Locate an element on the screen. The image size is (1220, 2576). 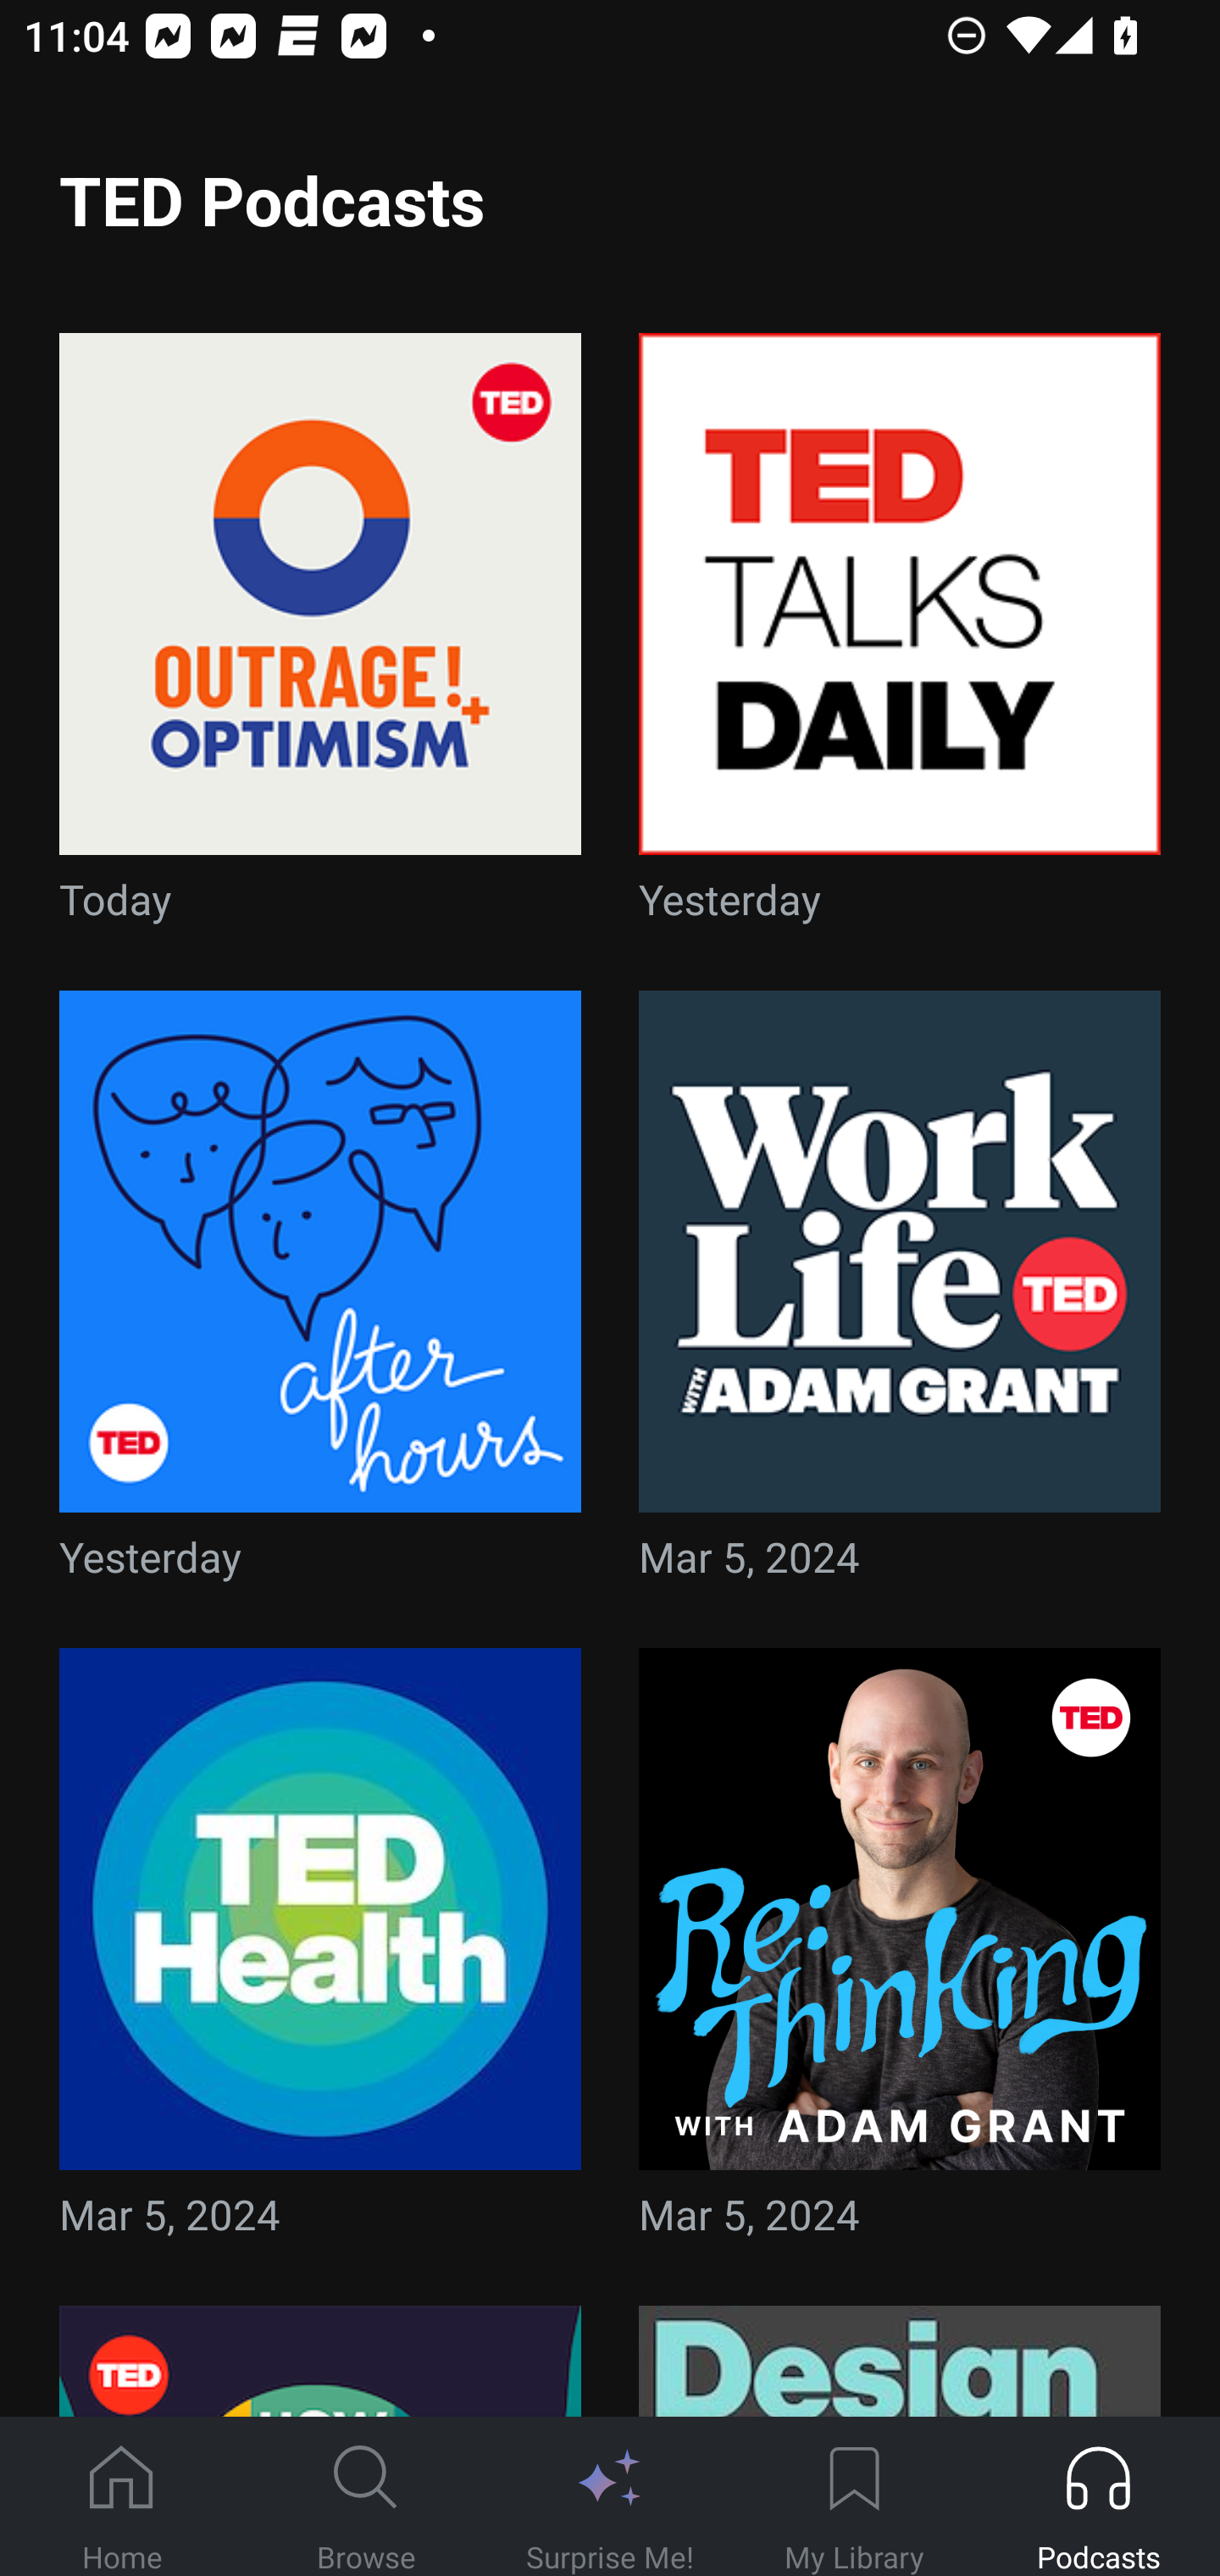
Browse is located at coordinates (366, 2497).